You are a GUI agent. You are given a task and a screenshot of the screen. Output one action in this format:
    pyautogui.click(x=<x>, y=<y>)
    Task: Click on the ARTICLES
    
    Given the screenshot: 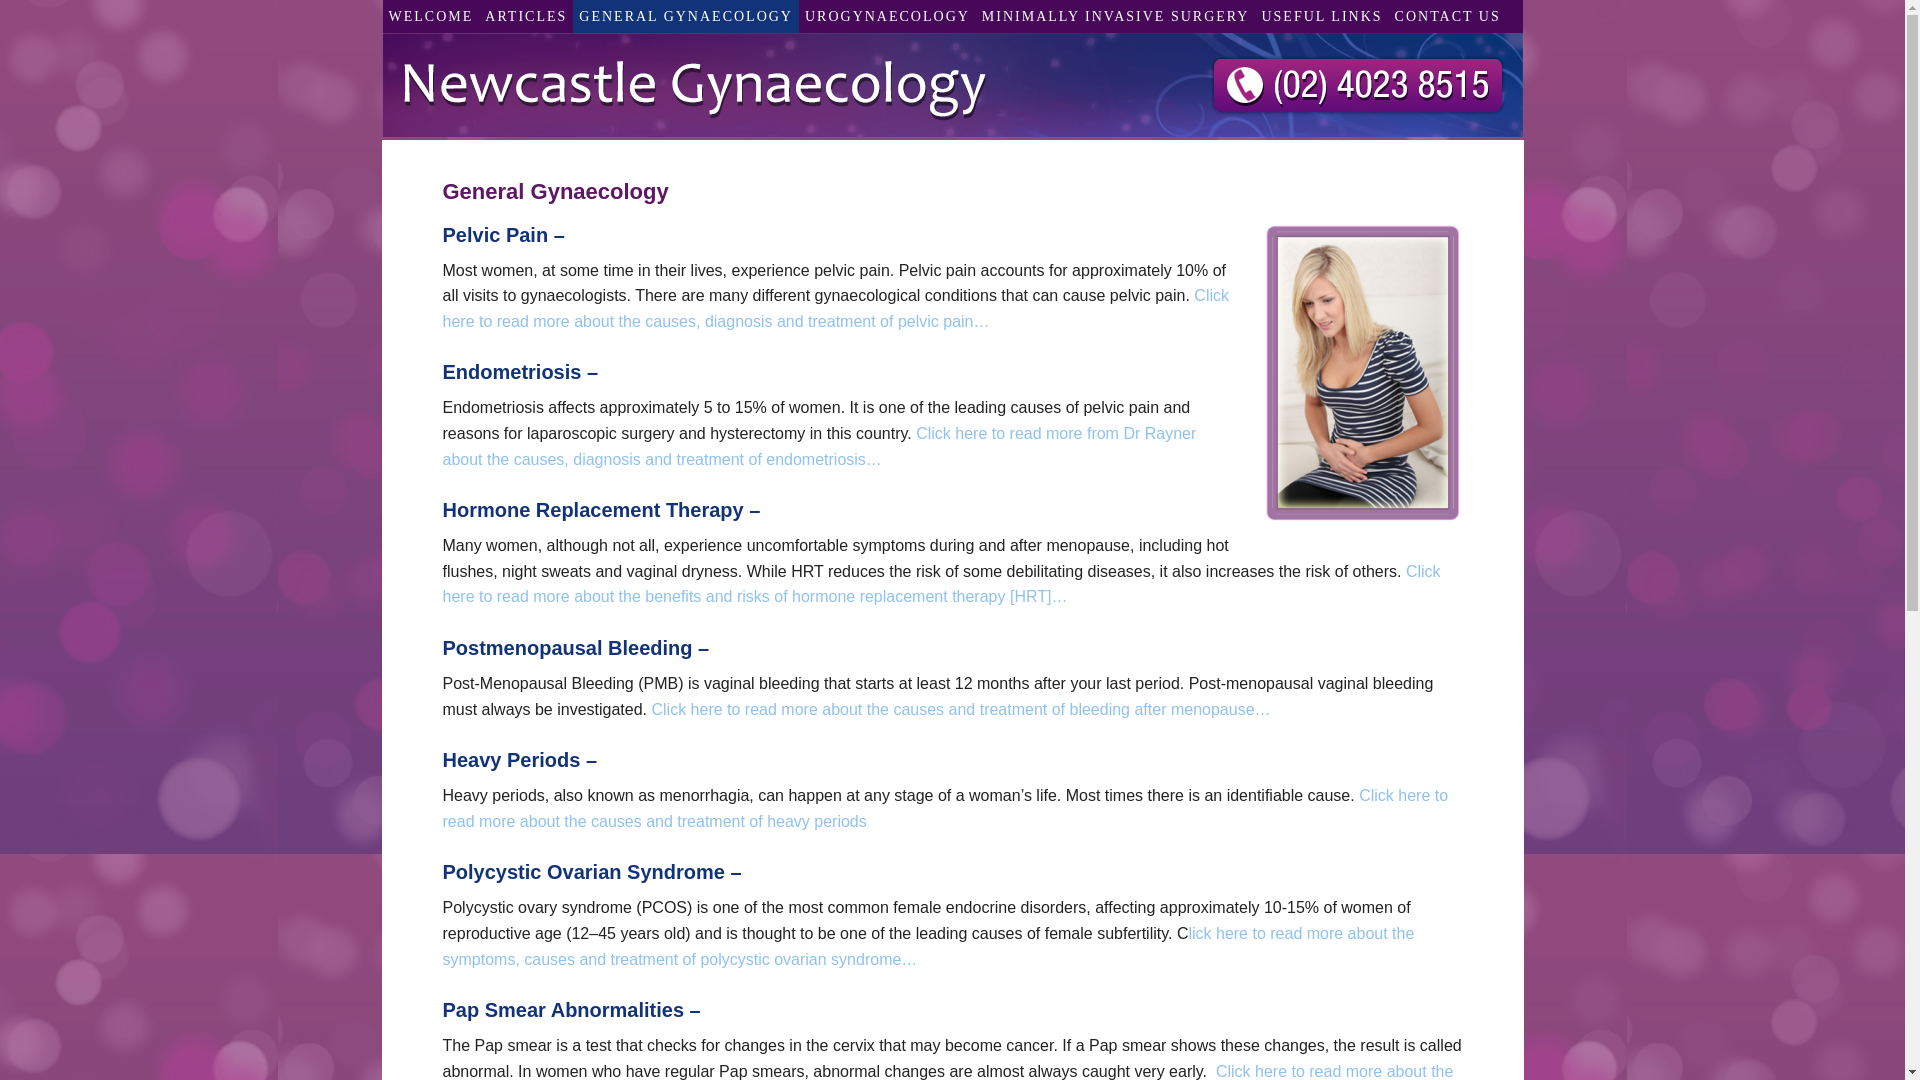 What is the action you would take?
    pyautogui.click(x=526, y=16)
    